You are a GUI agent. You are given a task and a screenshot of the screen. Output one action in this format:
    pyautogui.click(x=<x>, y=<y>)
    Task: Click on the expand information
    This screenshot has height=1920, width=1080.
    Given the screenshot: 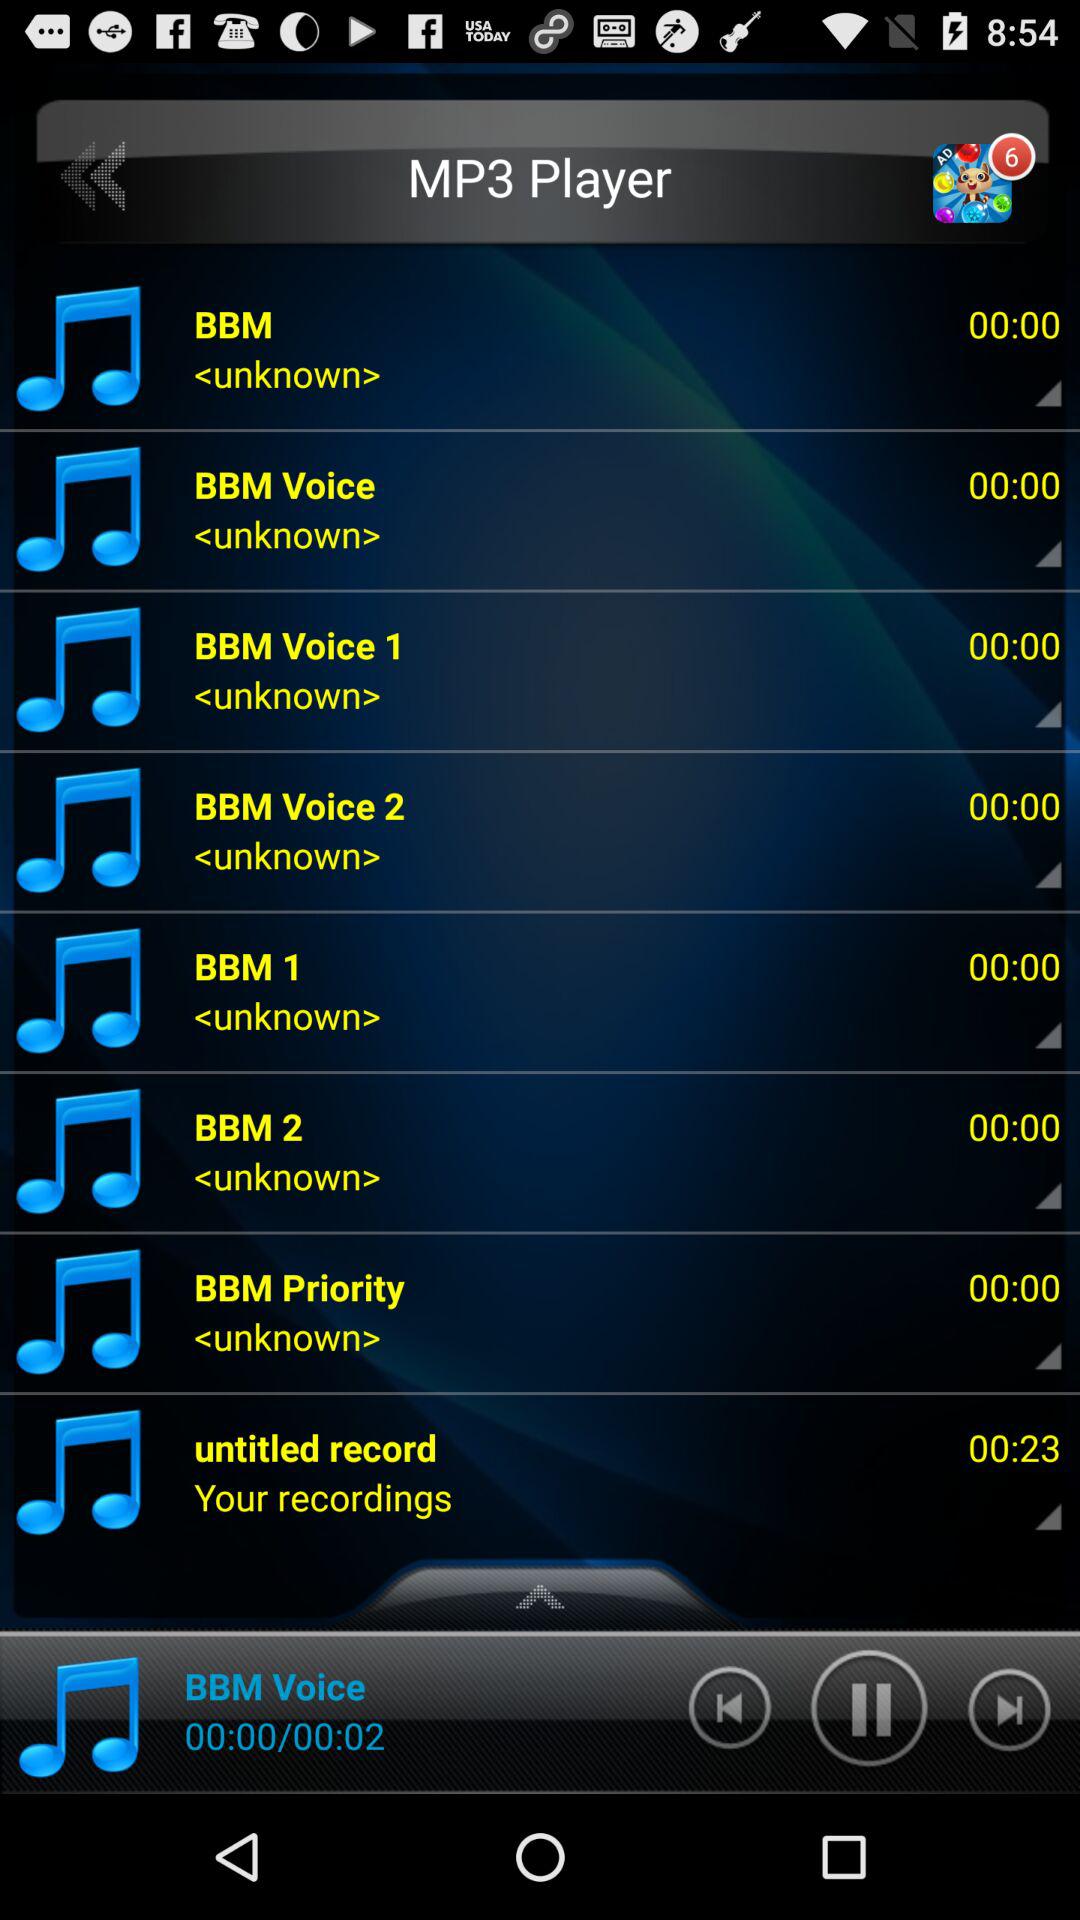 What is the action you would take?
    pyautogui.click(x=1031, y=700)
    